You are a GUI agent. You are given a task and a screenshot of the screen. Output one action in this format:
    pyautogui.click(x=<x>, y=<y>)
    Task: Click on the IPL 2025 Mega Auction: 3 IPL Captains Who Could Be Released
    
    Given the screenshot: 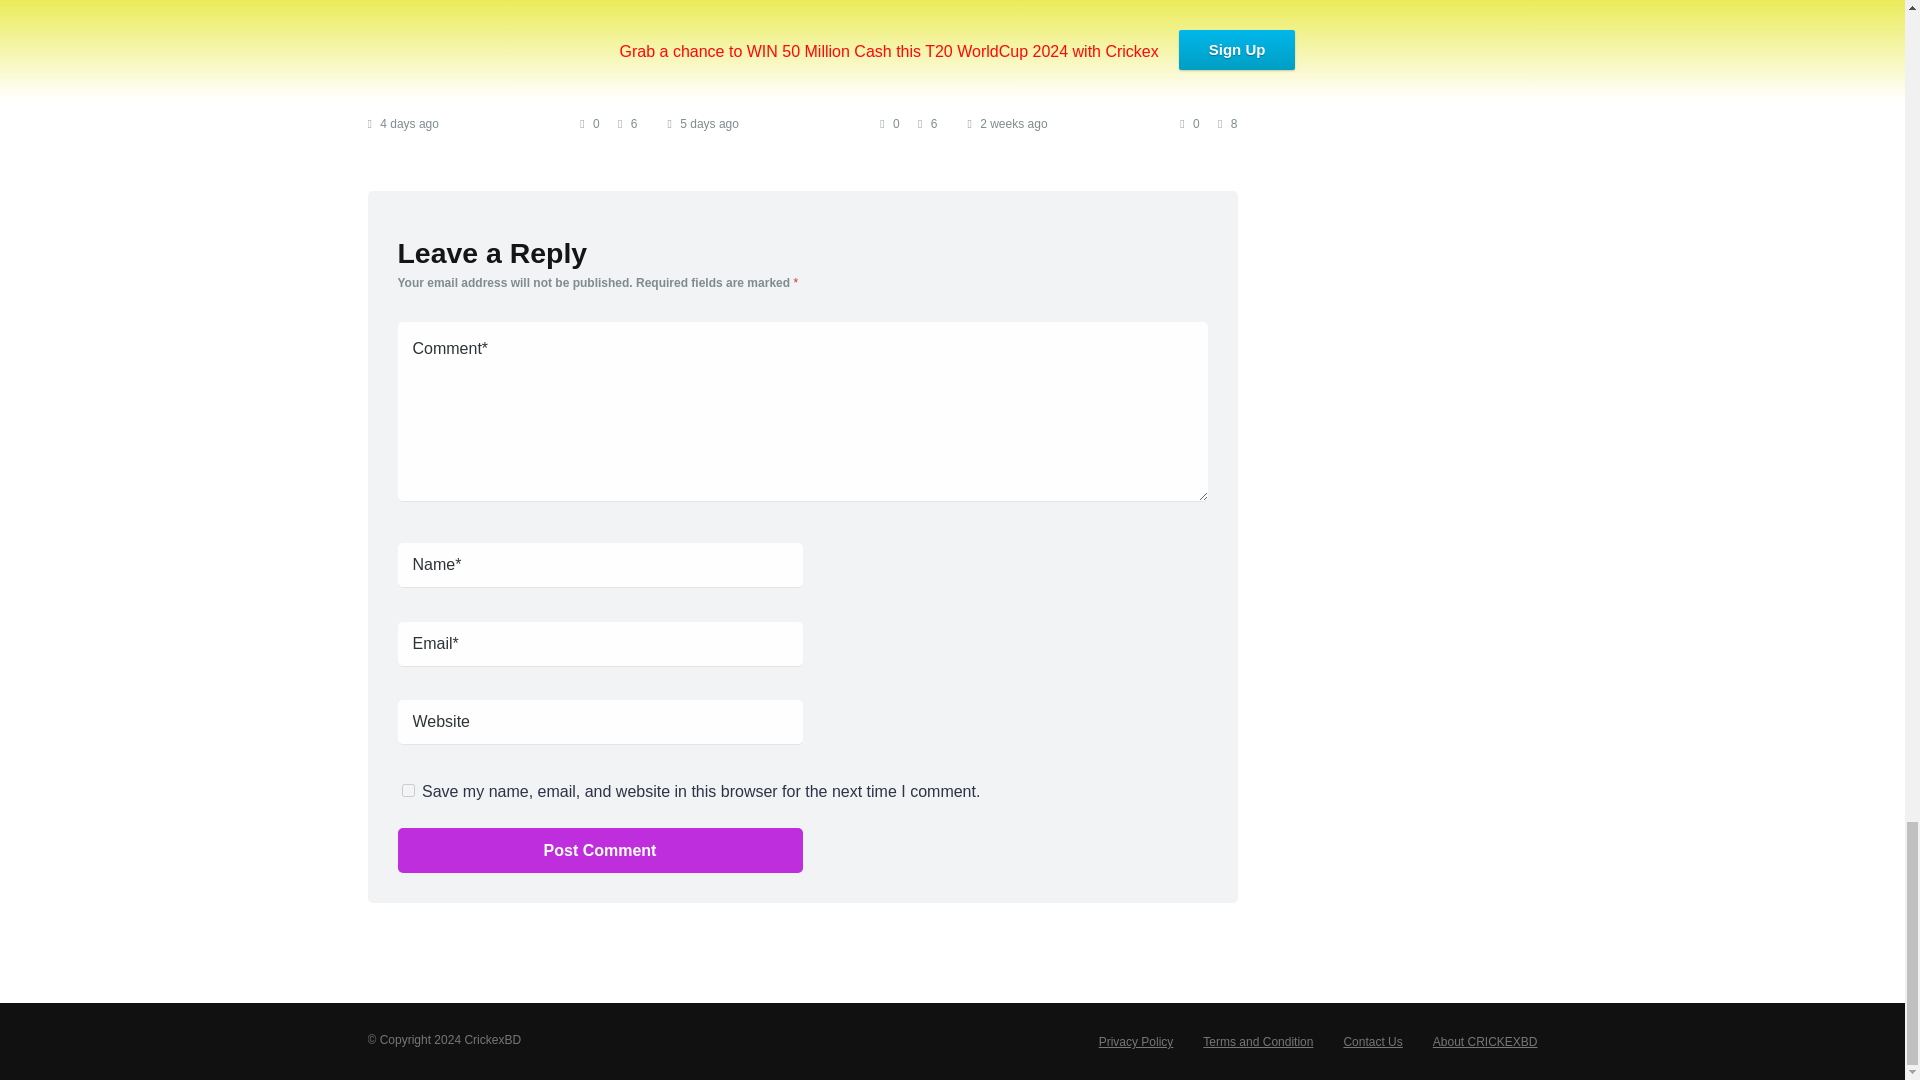 What is the action you would take?
    pyautogui.click(x=794, y=60)
    